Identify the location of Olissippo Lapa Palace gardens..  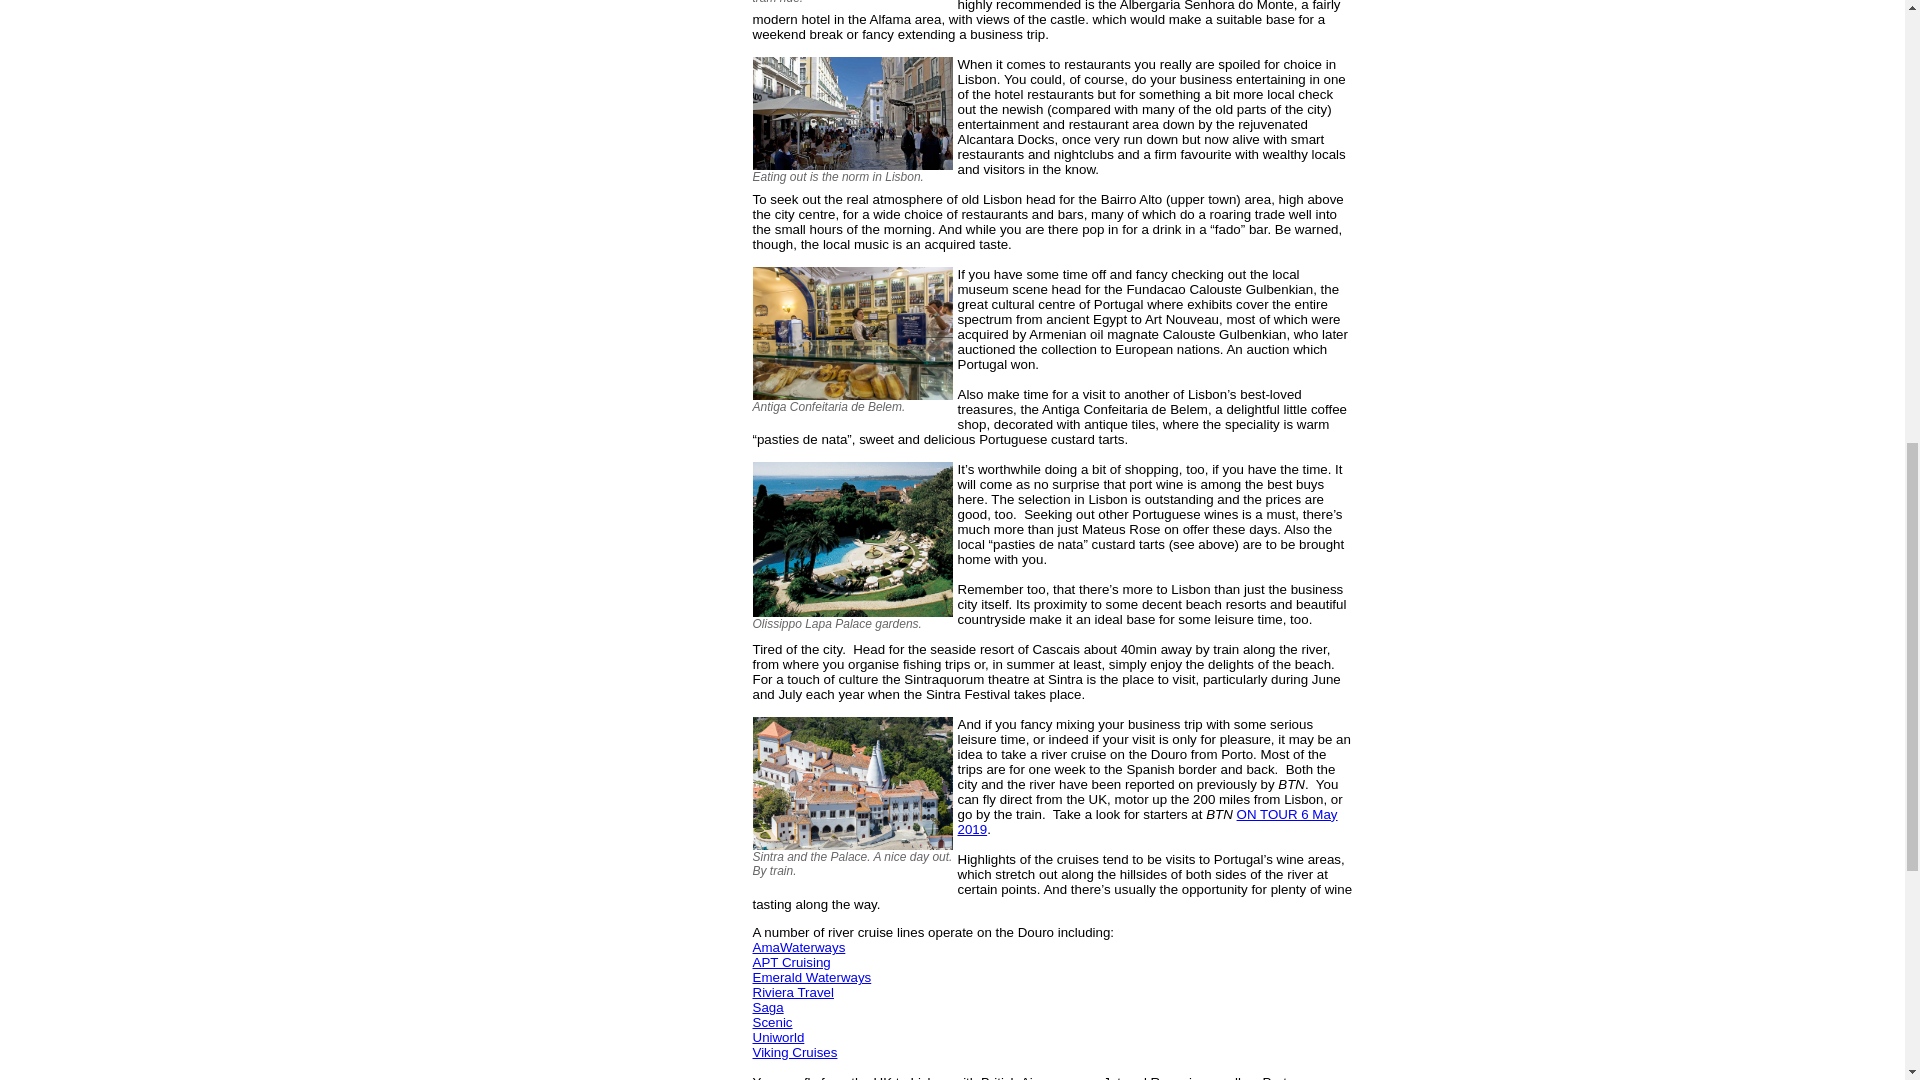
(854, 539).